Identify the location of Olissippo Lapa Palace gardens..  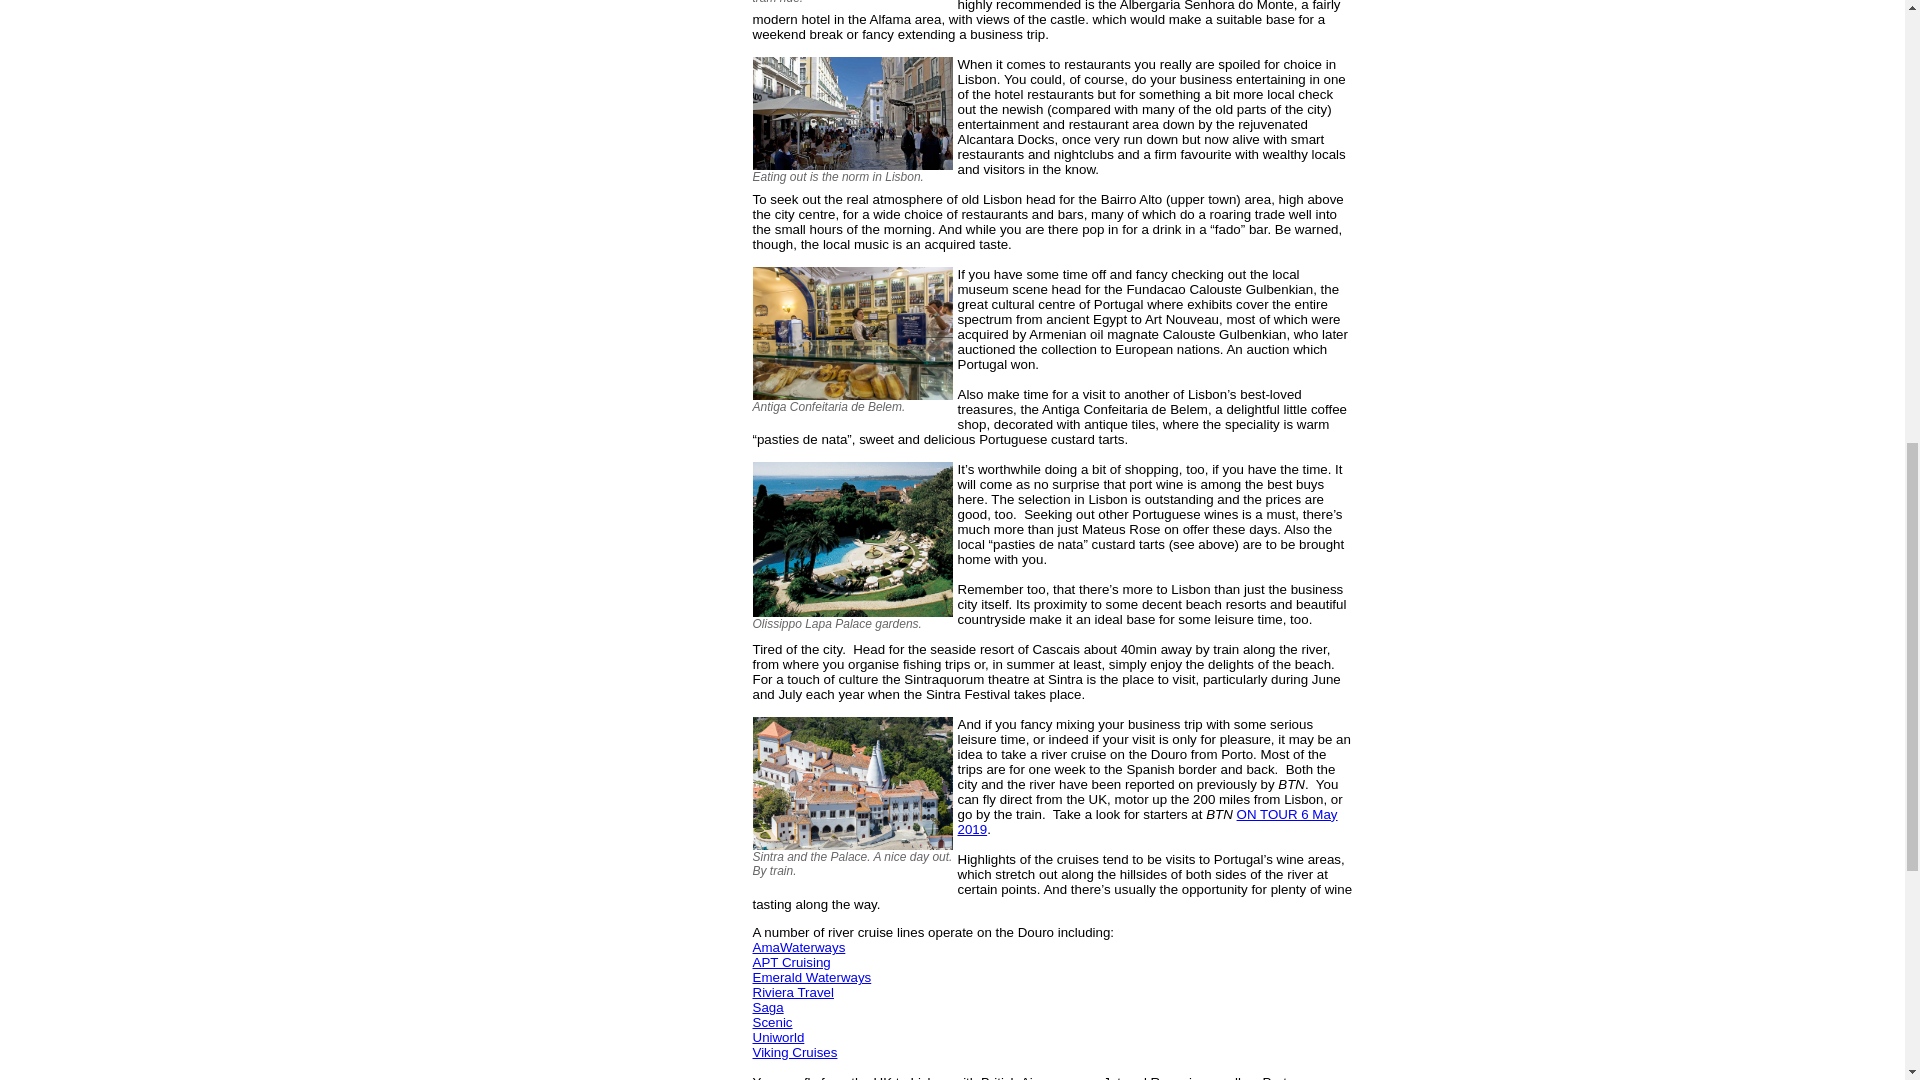
(854, 539).